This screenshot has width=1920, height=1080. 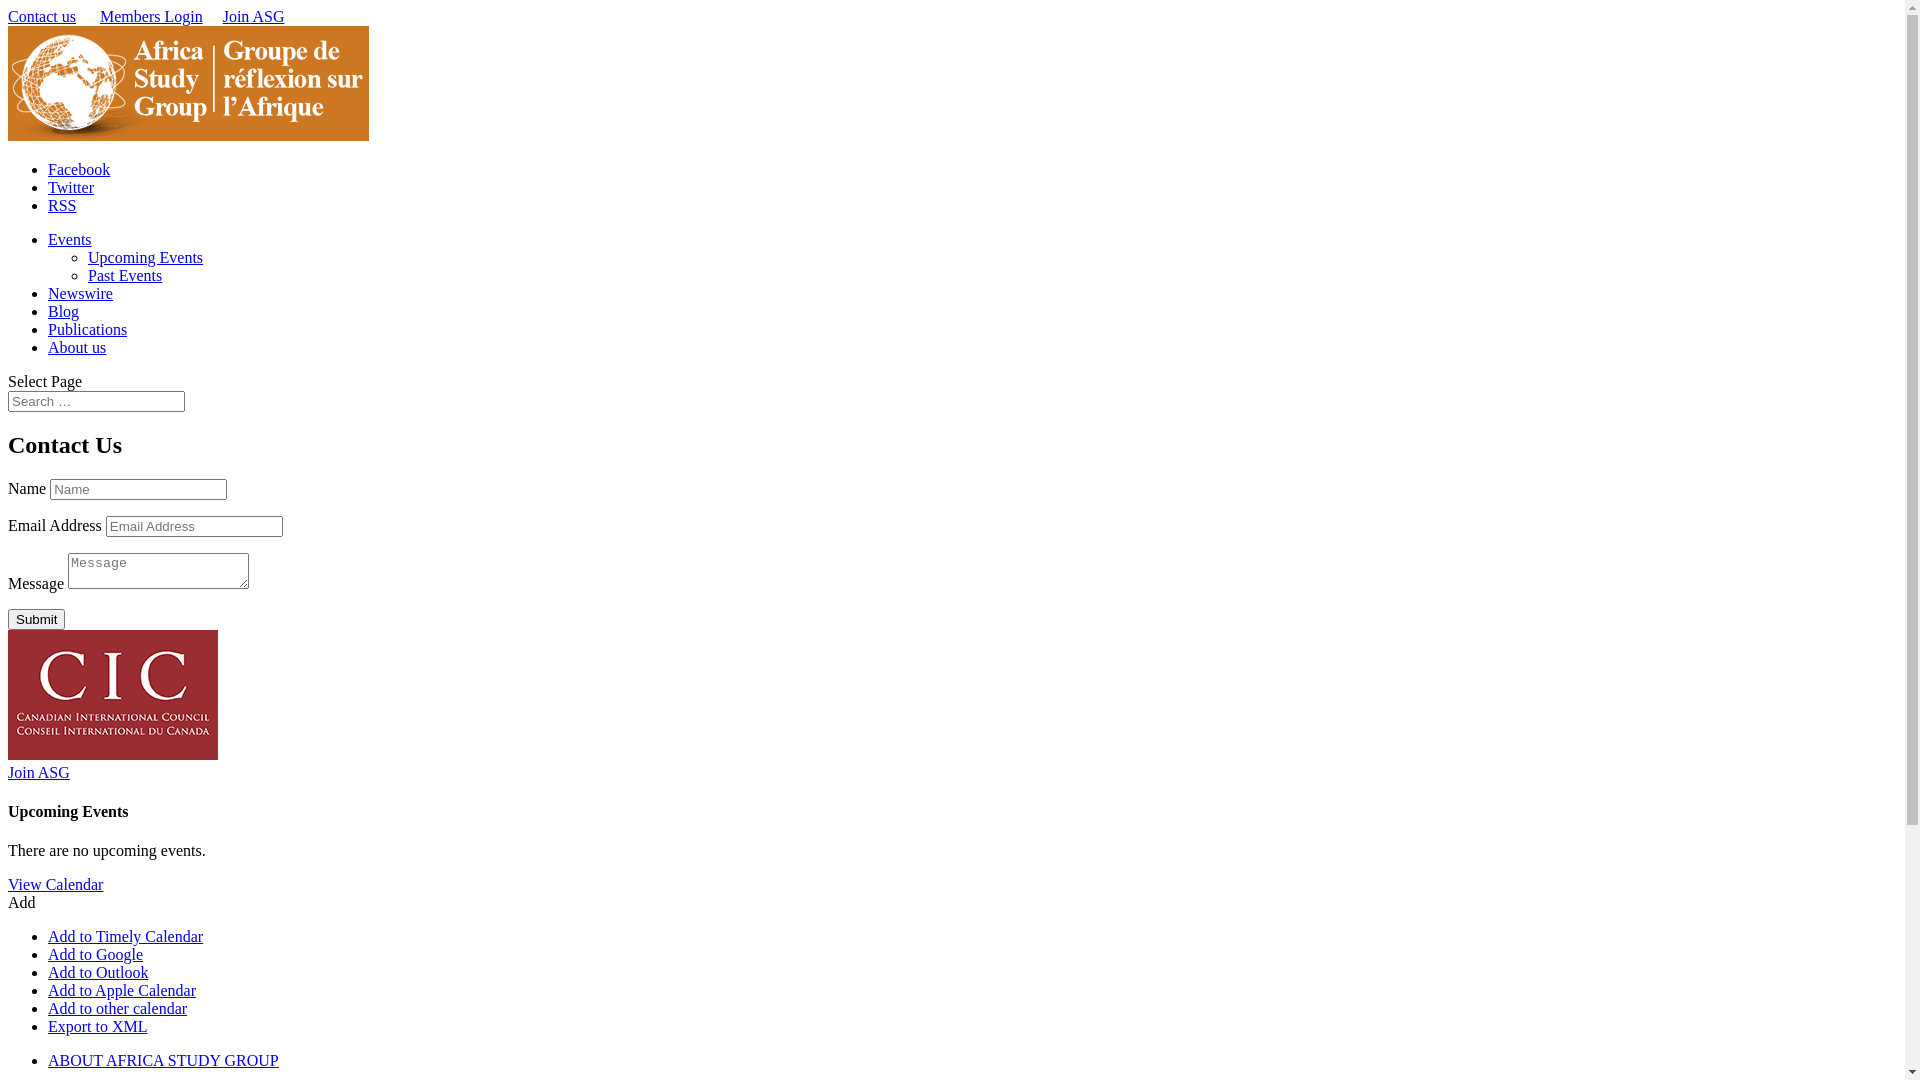 I want to click on Contact us, so click(x=42, y=16).